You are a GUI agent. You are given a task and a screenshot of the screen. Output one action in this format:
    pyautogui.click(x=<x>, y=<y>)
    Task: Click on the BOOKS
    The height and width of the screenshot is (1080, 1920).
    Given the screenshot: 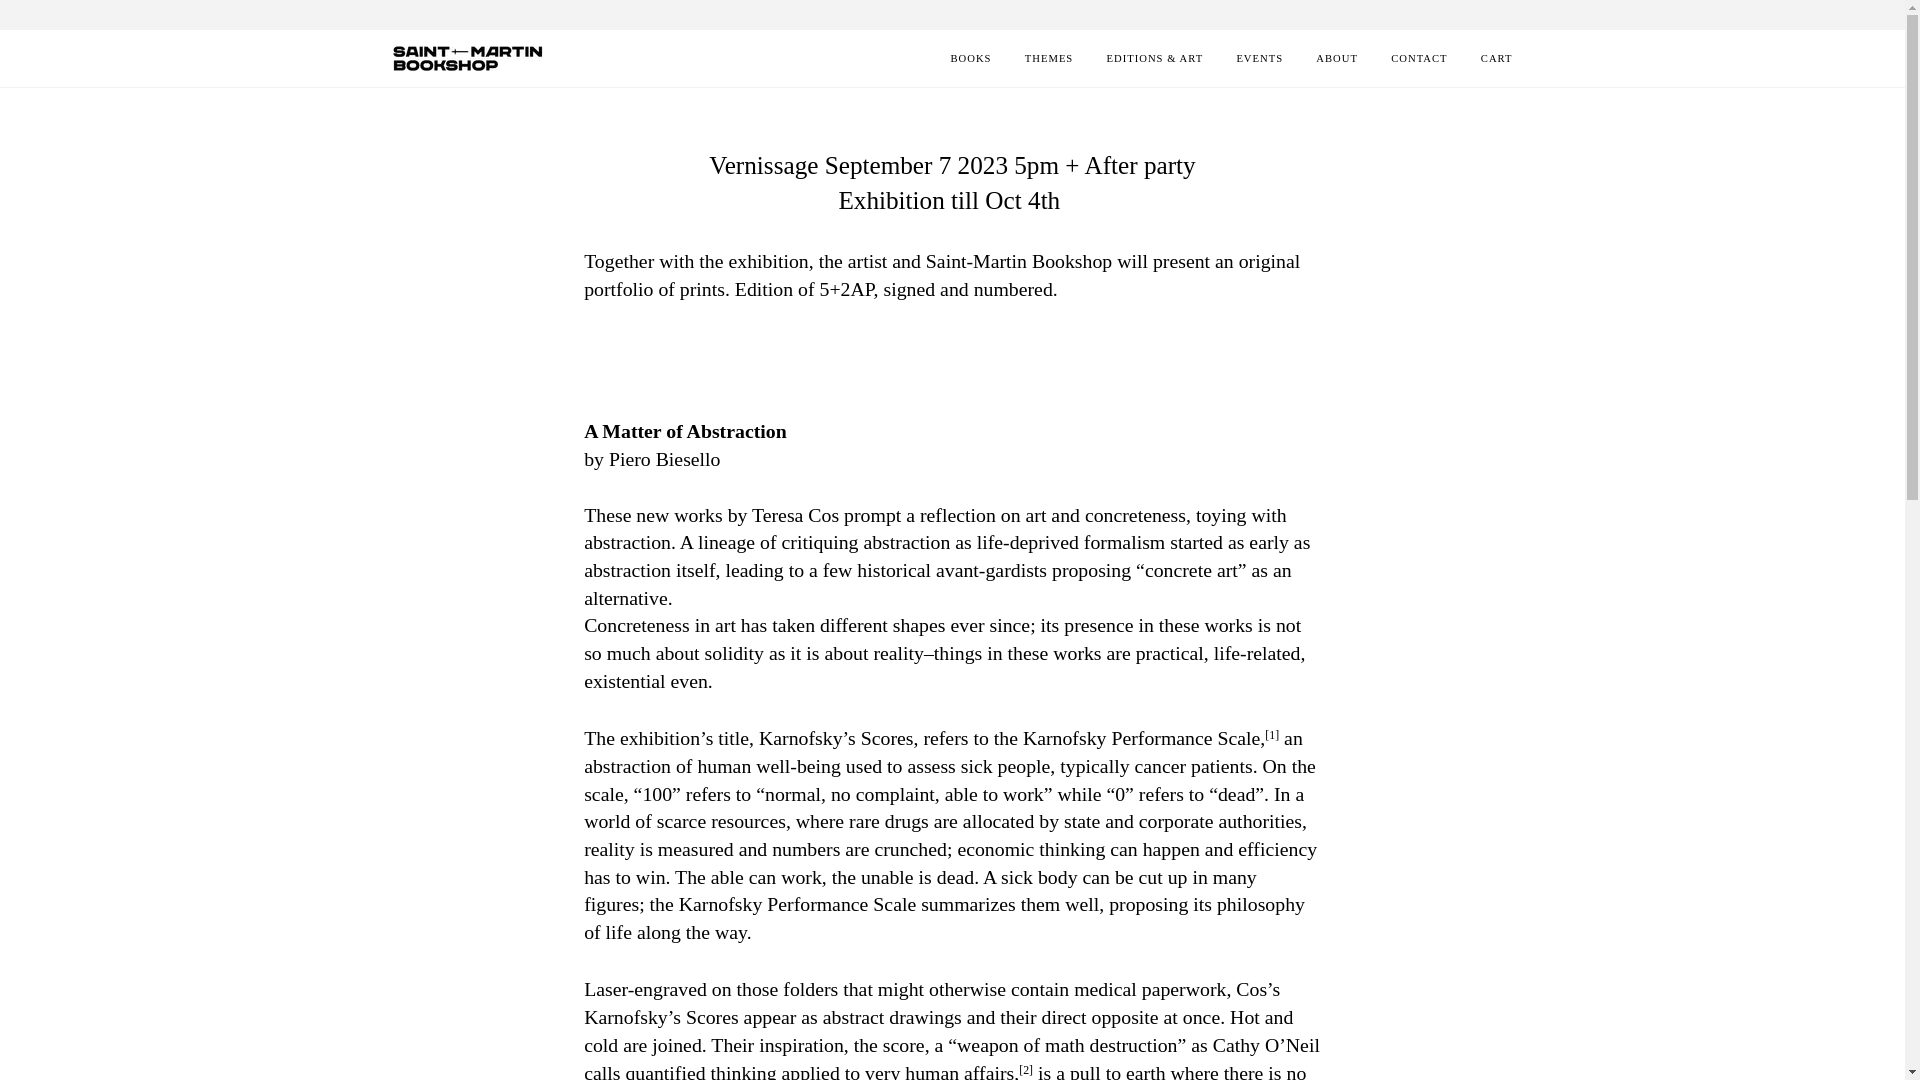 What is the action you would take?
    pyautogui.click(x=966, y=58)
    